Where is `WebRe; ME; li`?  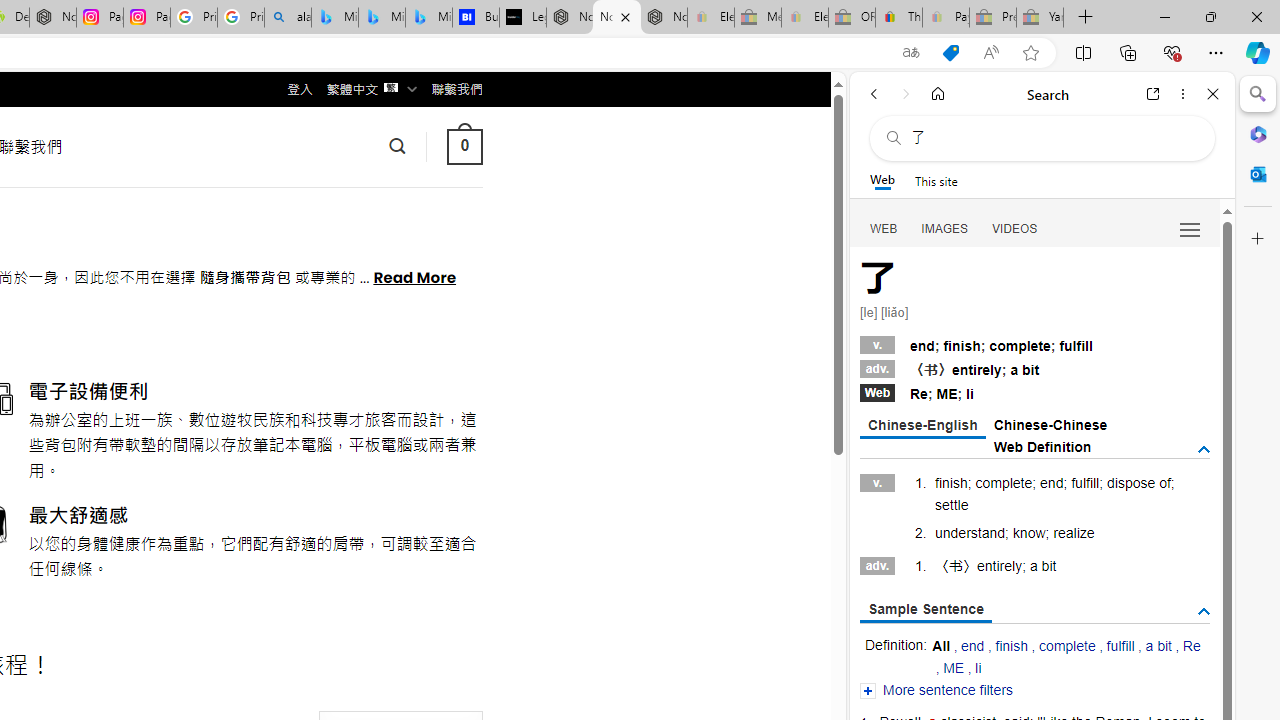 WebRe; ME; li is located at coordinates (1034, 392).